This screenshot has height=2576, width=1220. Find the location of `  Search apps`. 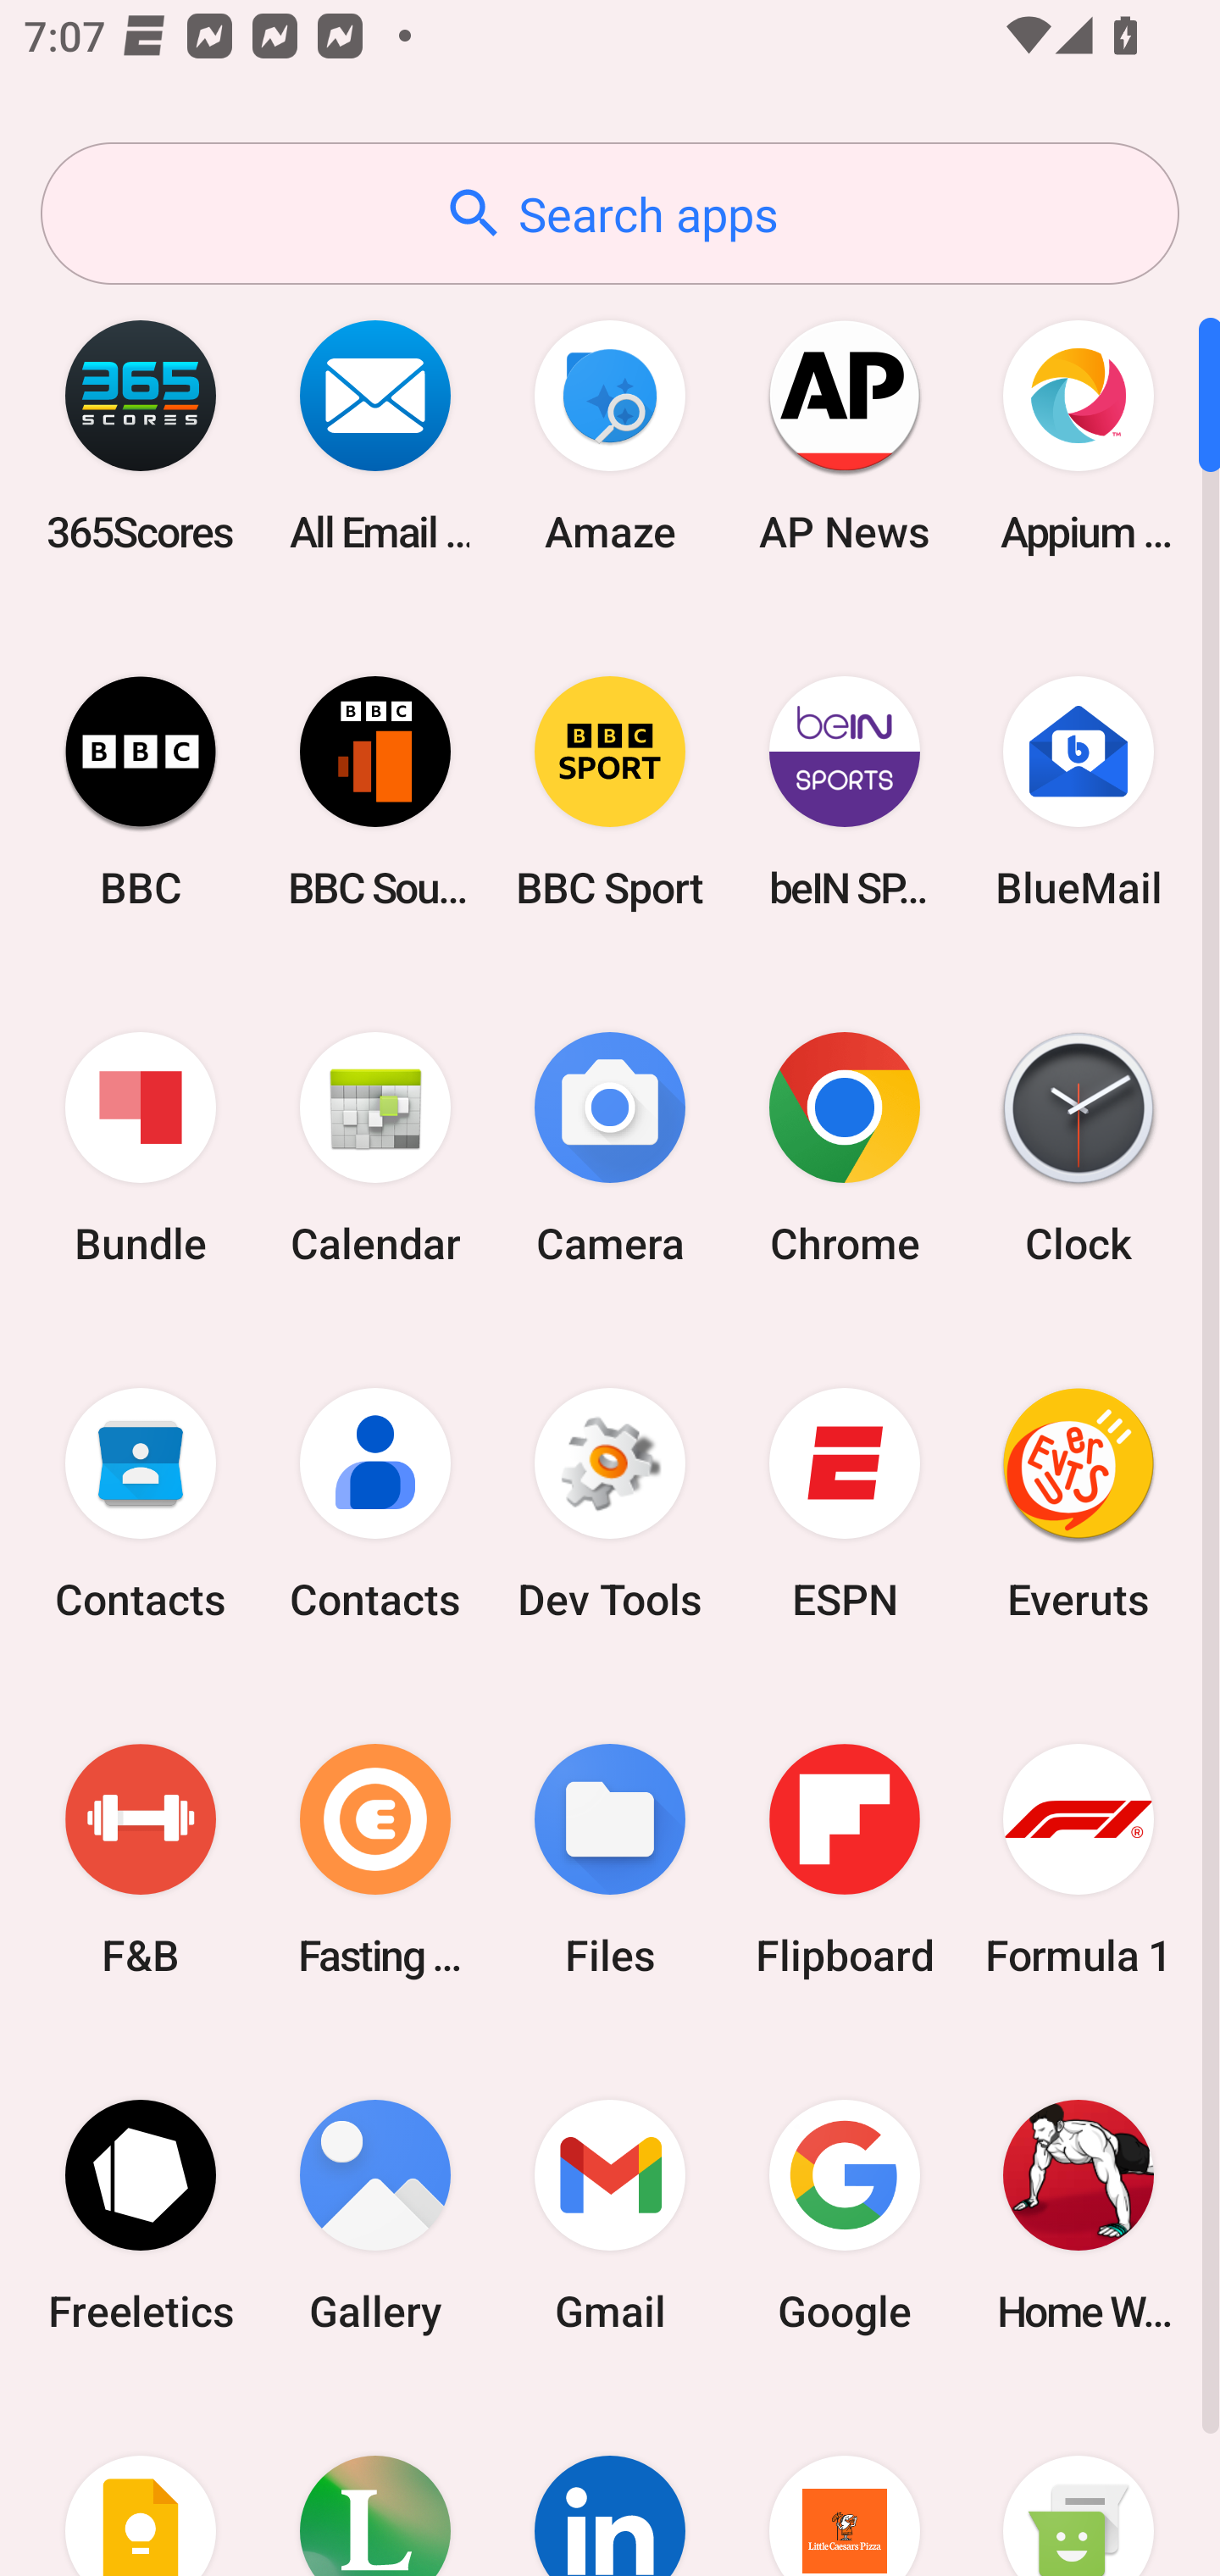

  Search apps is located at coordinates (610, 214).